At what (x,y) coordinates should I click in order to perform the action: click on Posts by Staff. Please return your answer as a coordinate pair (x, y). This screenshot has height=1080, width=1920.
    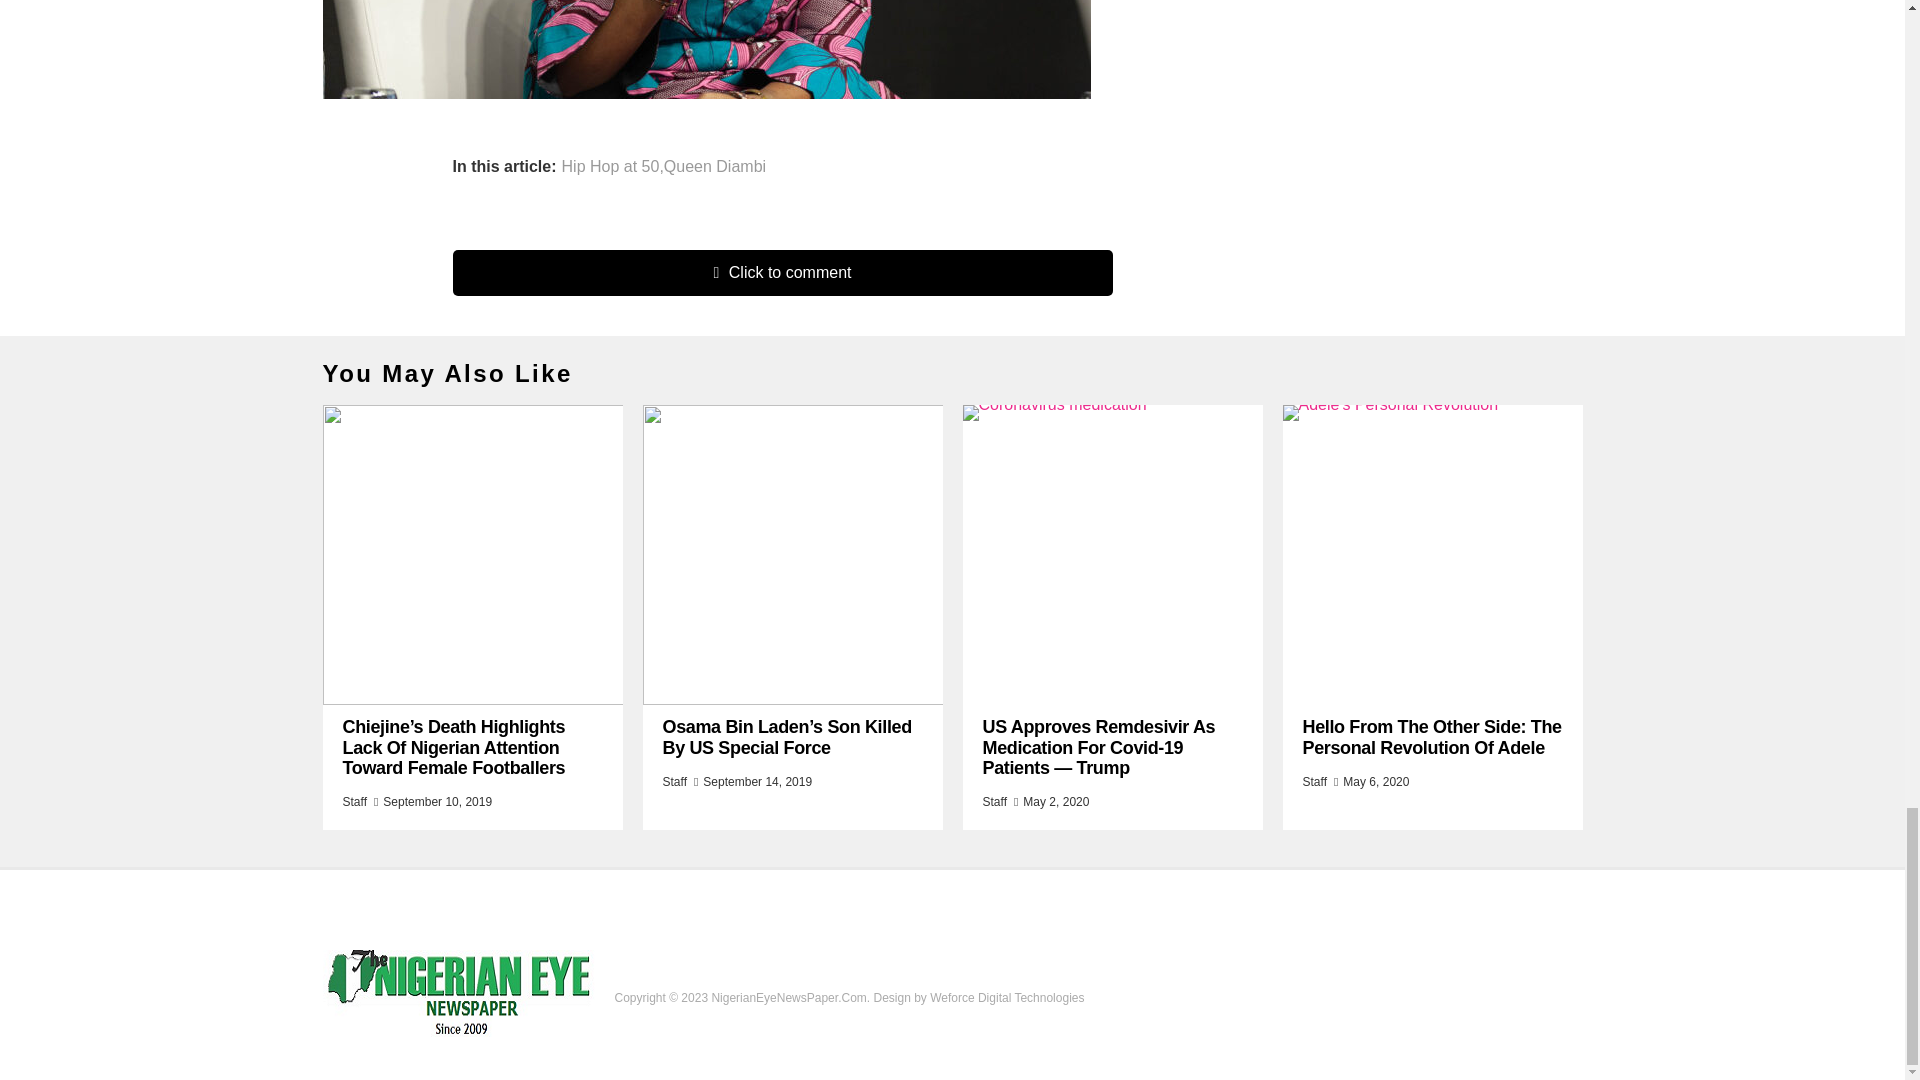
    Looking at the image, I should click on (994, 801).